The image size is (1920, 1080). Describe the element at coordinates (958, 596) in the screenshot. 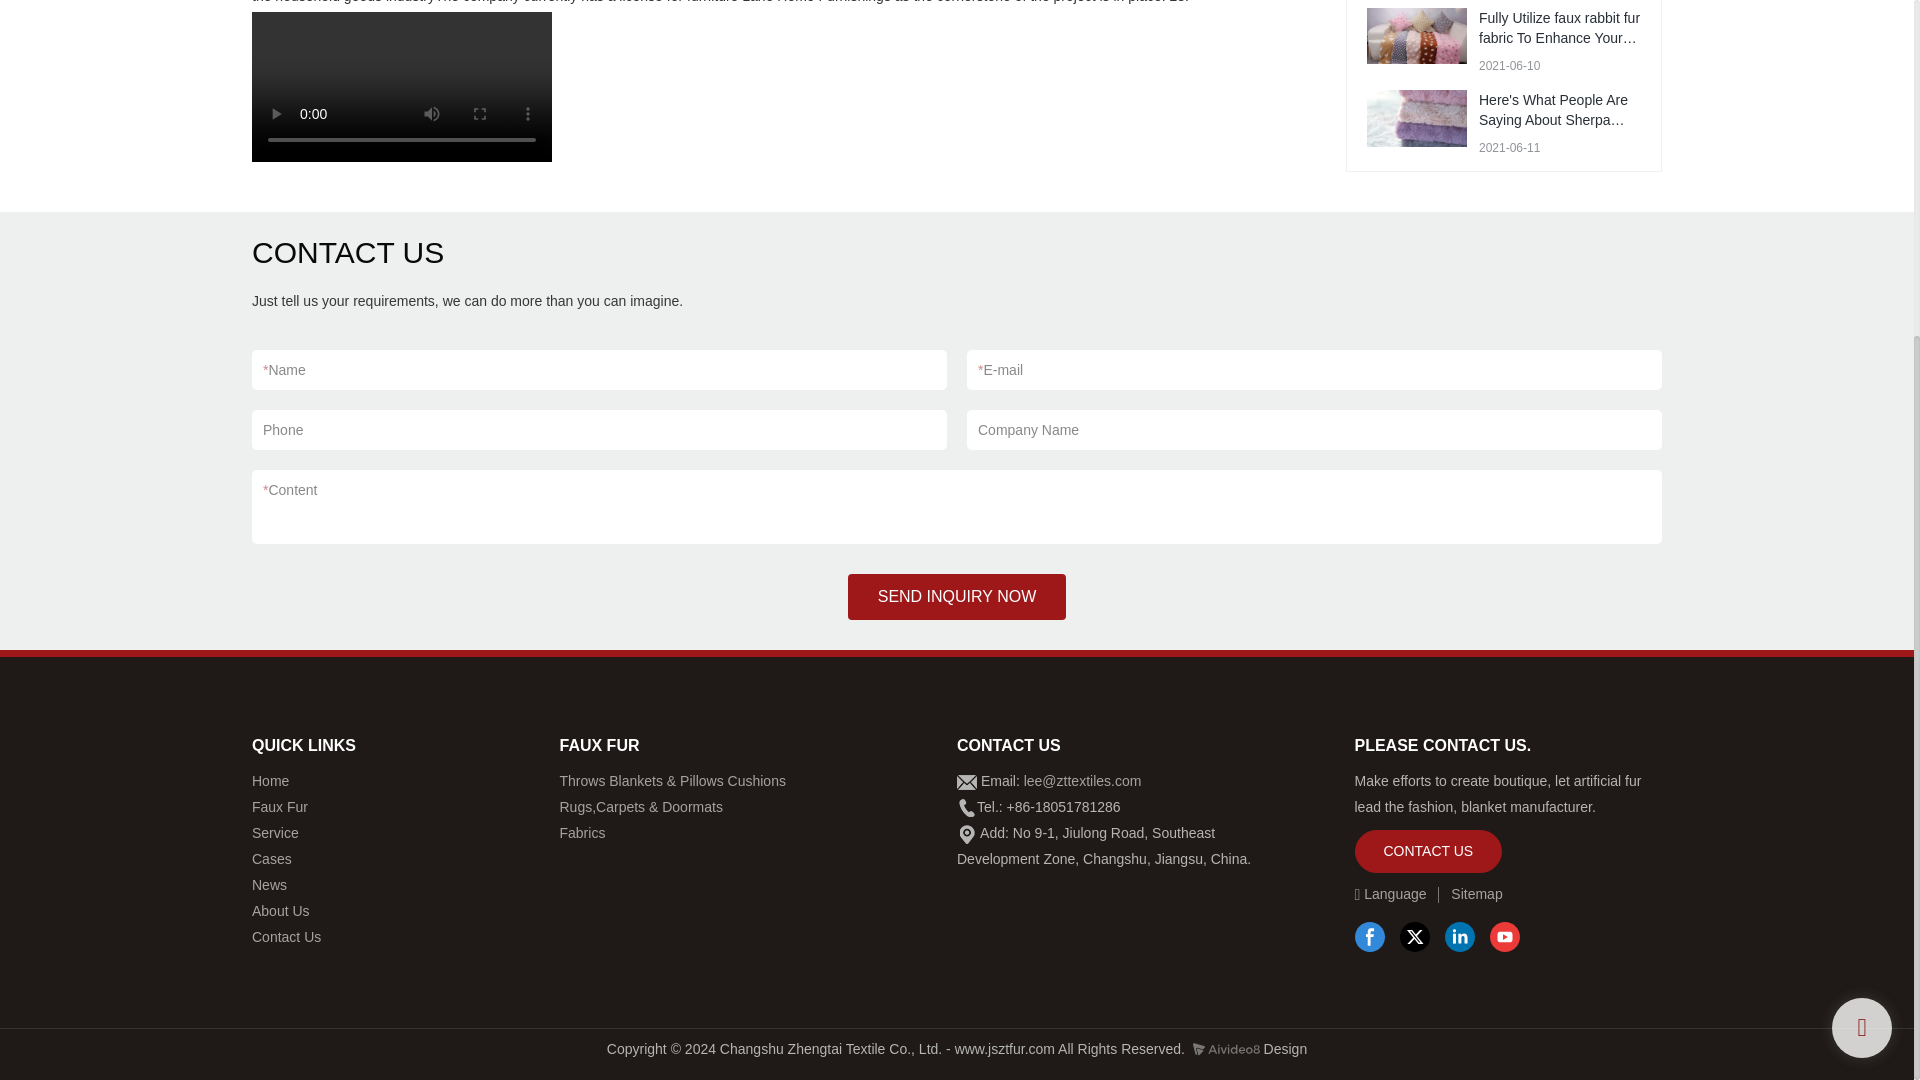

I see `SEND INQUIRY NOW` at that location.